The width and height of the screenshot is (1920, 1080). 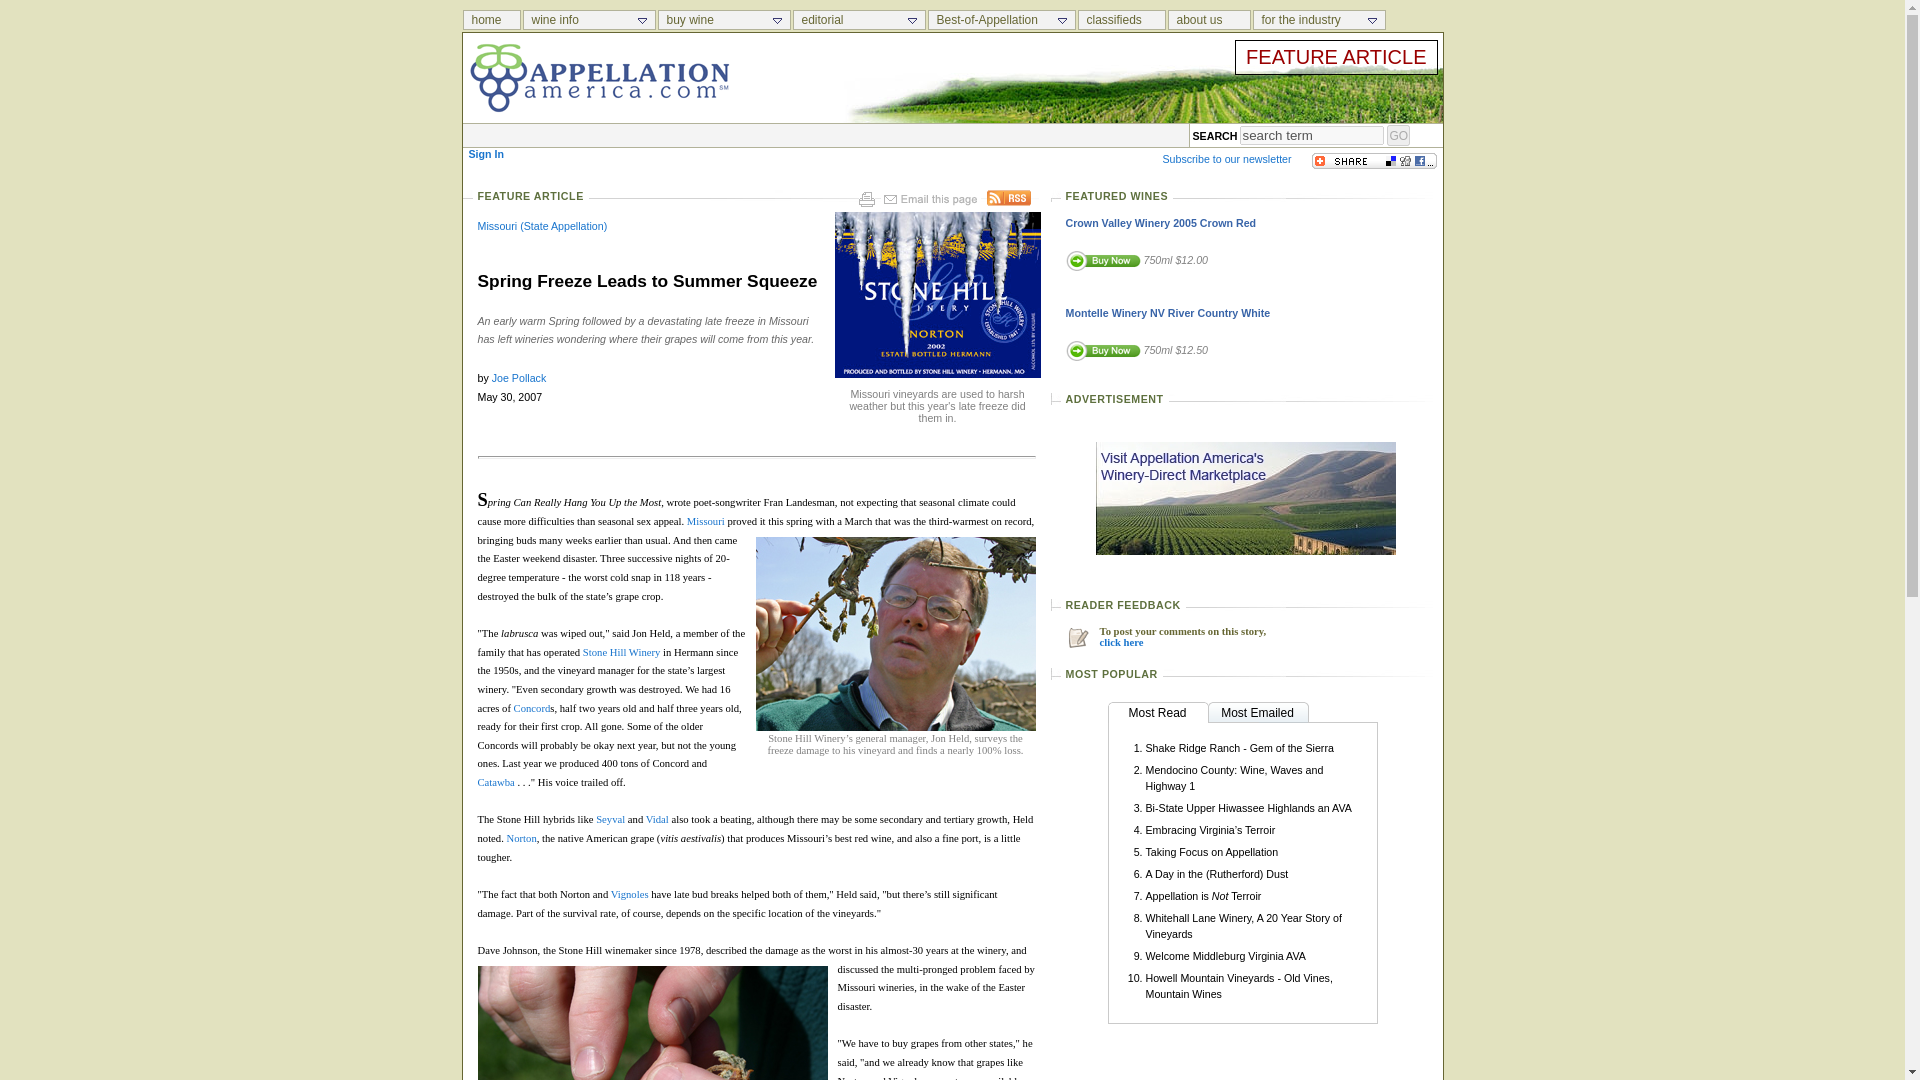 I want to click on wine info, so click(x=588, y=20).